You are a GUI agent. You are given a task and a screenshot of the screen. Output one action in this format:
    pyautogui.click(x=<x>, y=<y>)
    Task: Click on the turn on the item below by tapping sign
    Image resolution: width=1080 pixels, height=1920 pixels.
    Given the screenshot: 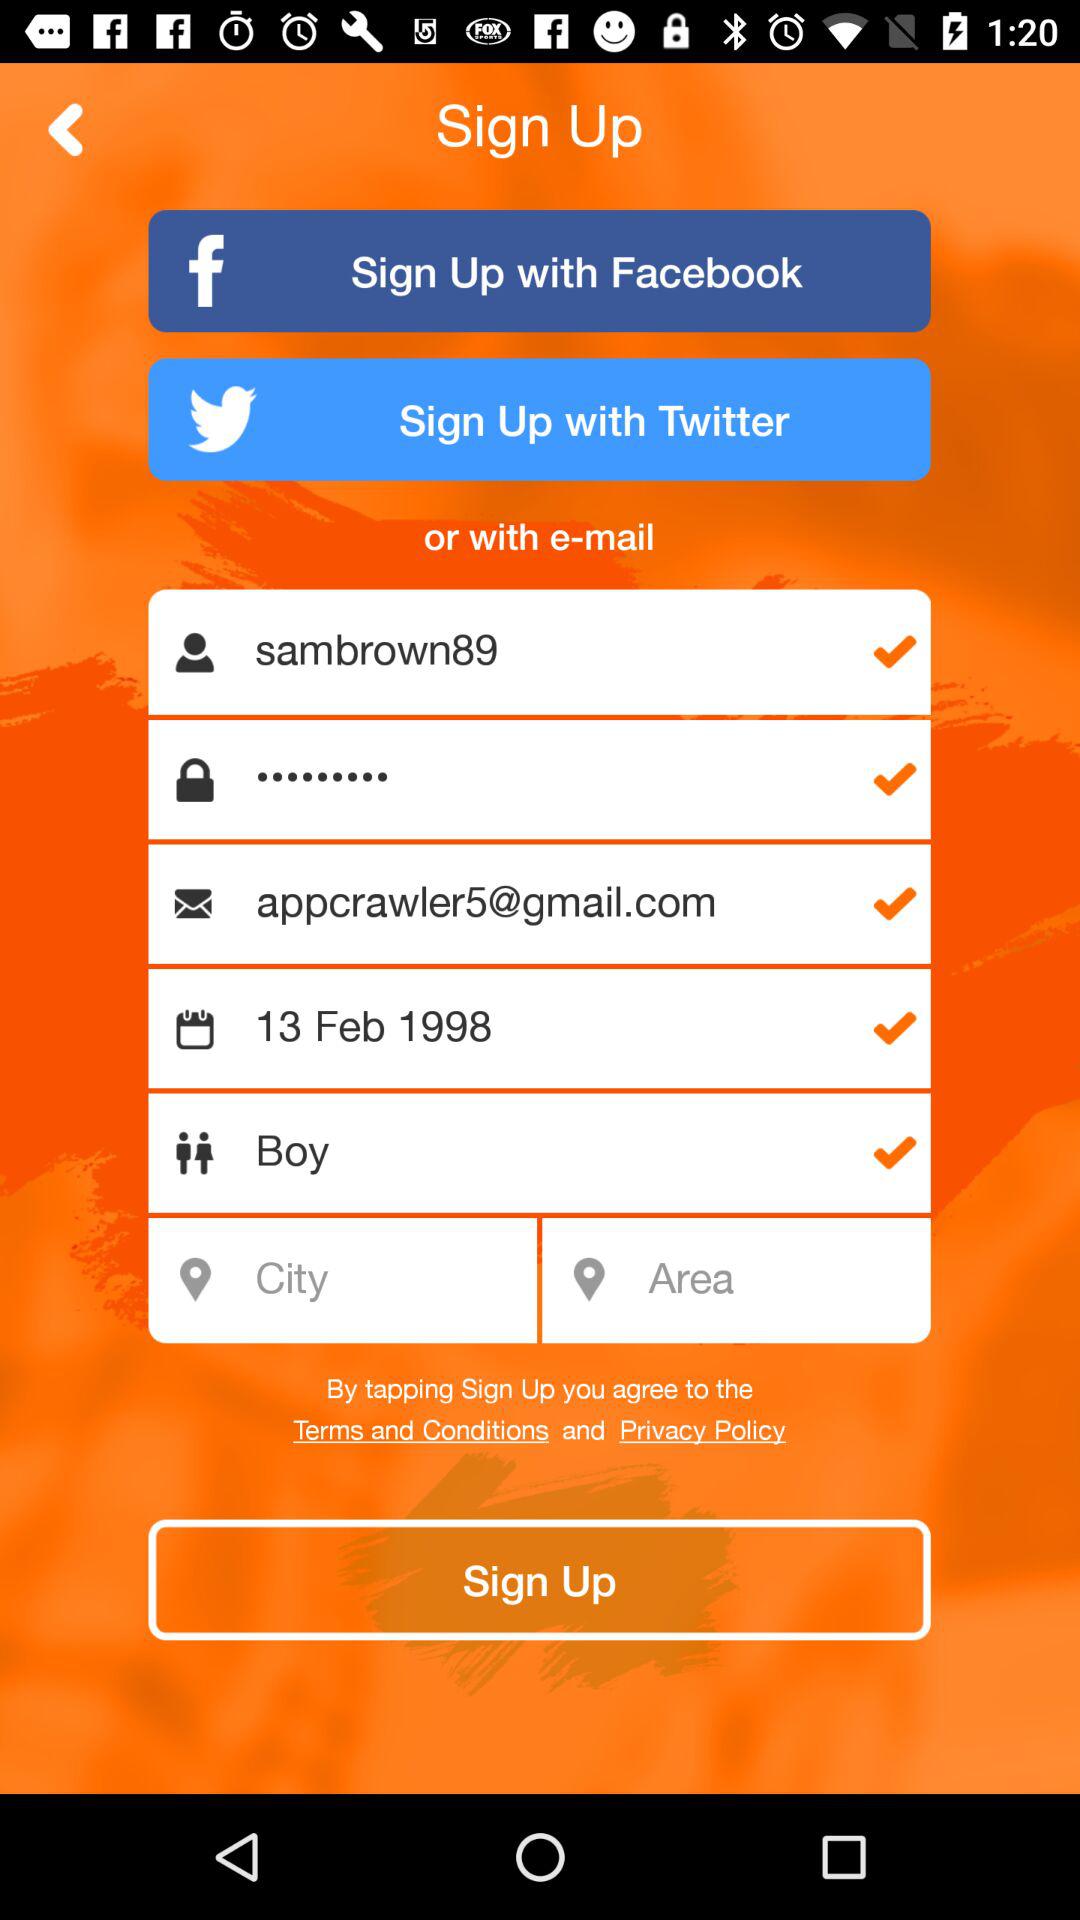 What is the action you would take?
    pyautogui.click(x=420, y=1431)
    